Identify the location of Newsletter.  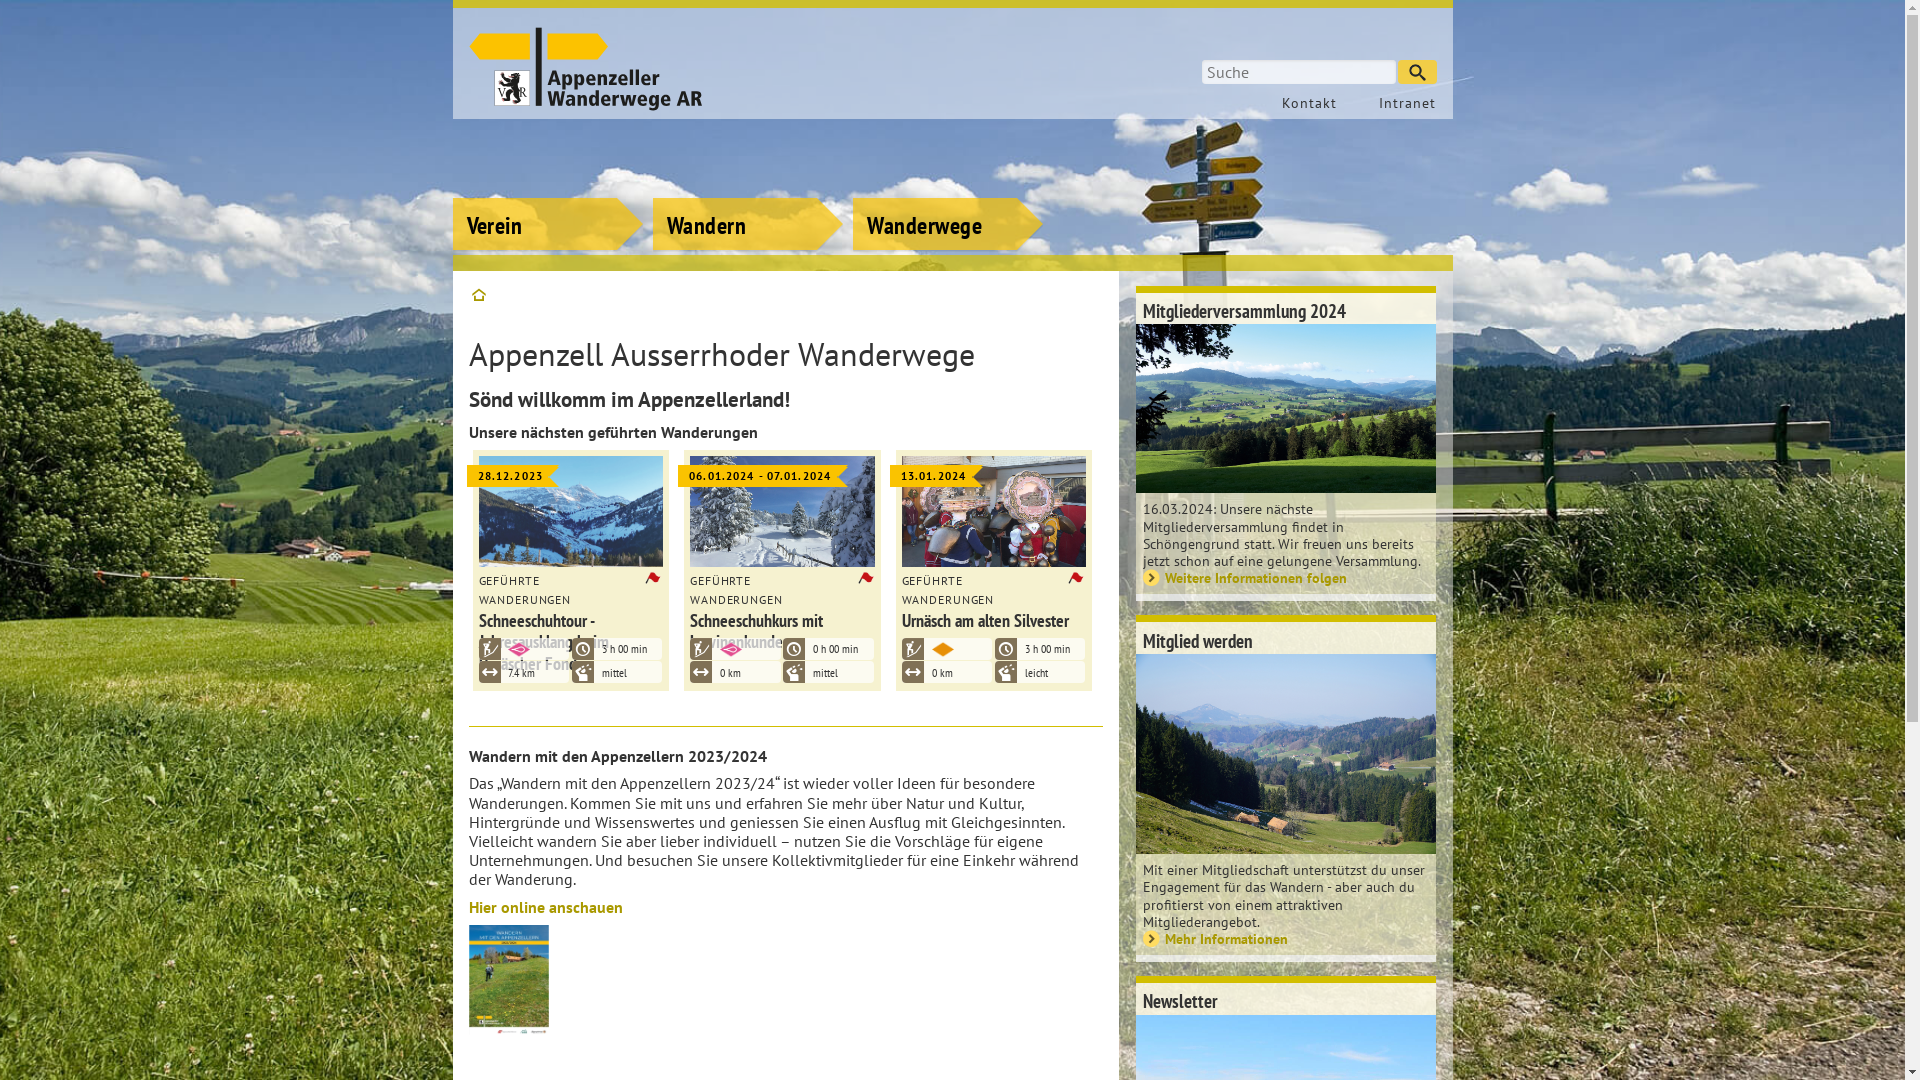
(1286, 999).